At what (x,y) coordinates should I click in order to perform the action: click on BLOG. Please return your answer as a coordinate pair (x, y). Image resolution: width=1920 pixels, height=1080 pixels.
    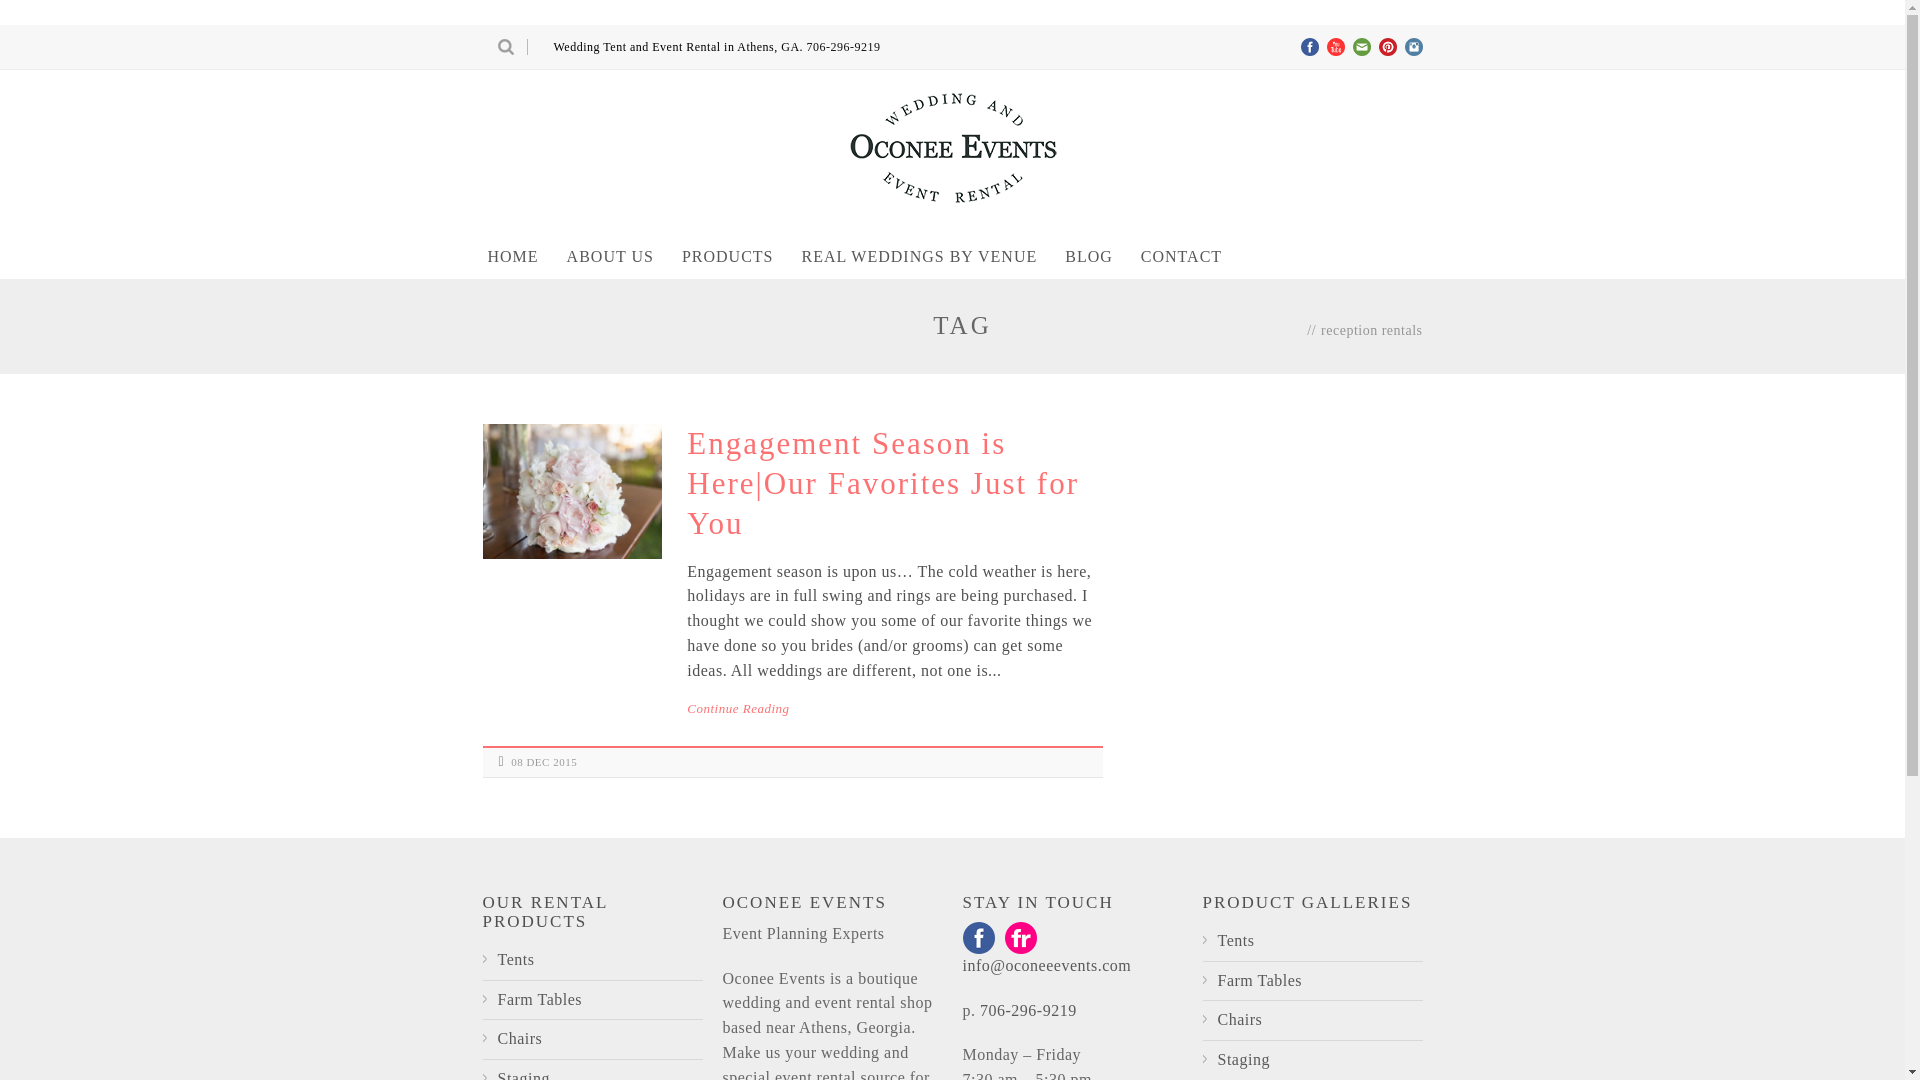
    Looking at the image, I should click on (1088, 256).